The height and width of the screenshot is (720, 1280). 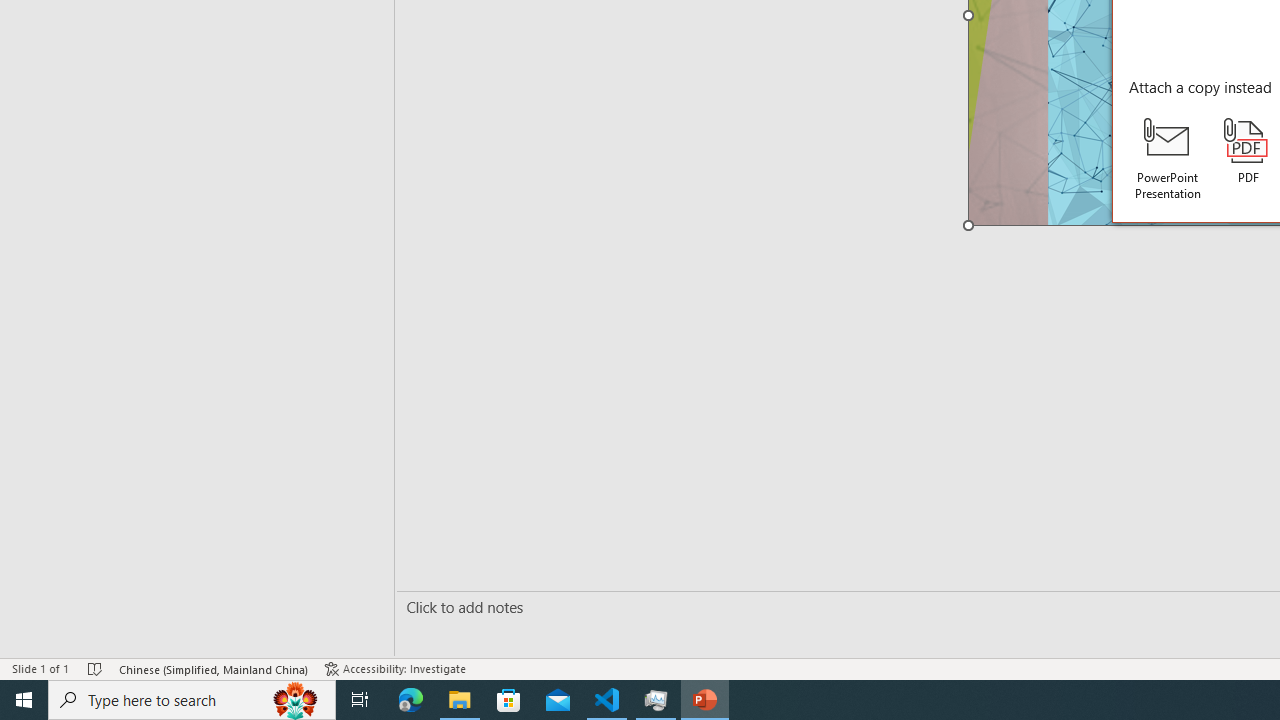 What do you see at coordinates (656, 700) in the screenshot?
I see `Task Manager - 1 running window` at bounding box center [656, 700].